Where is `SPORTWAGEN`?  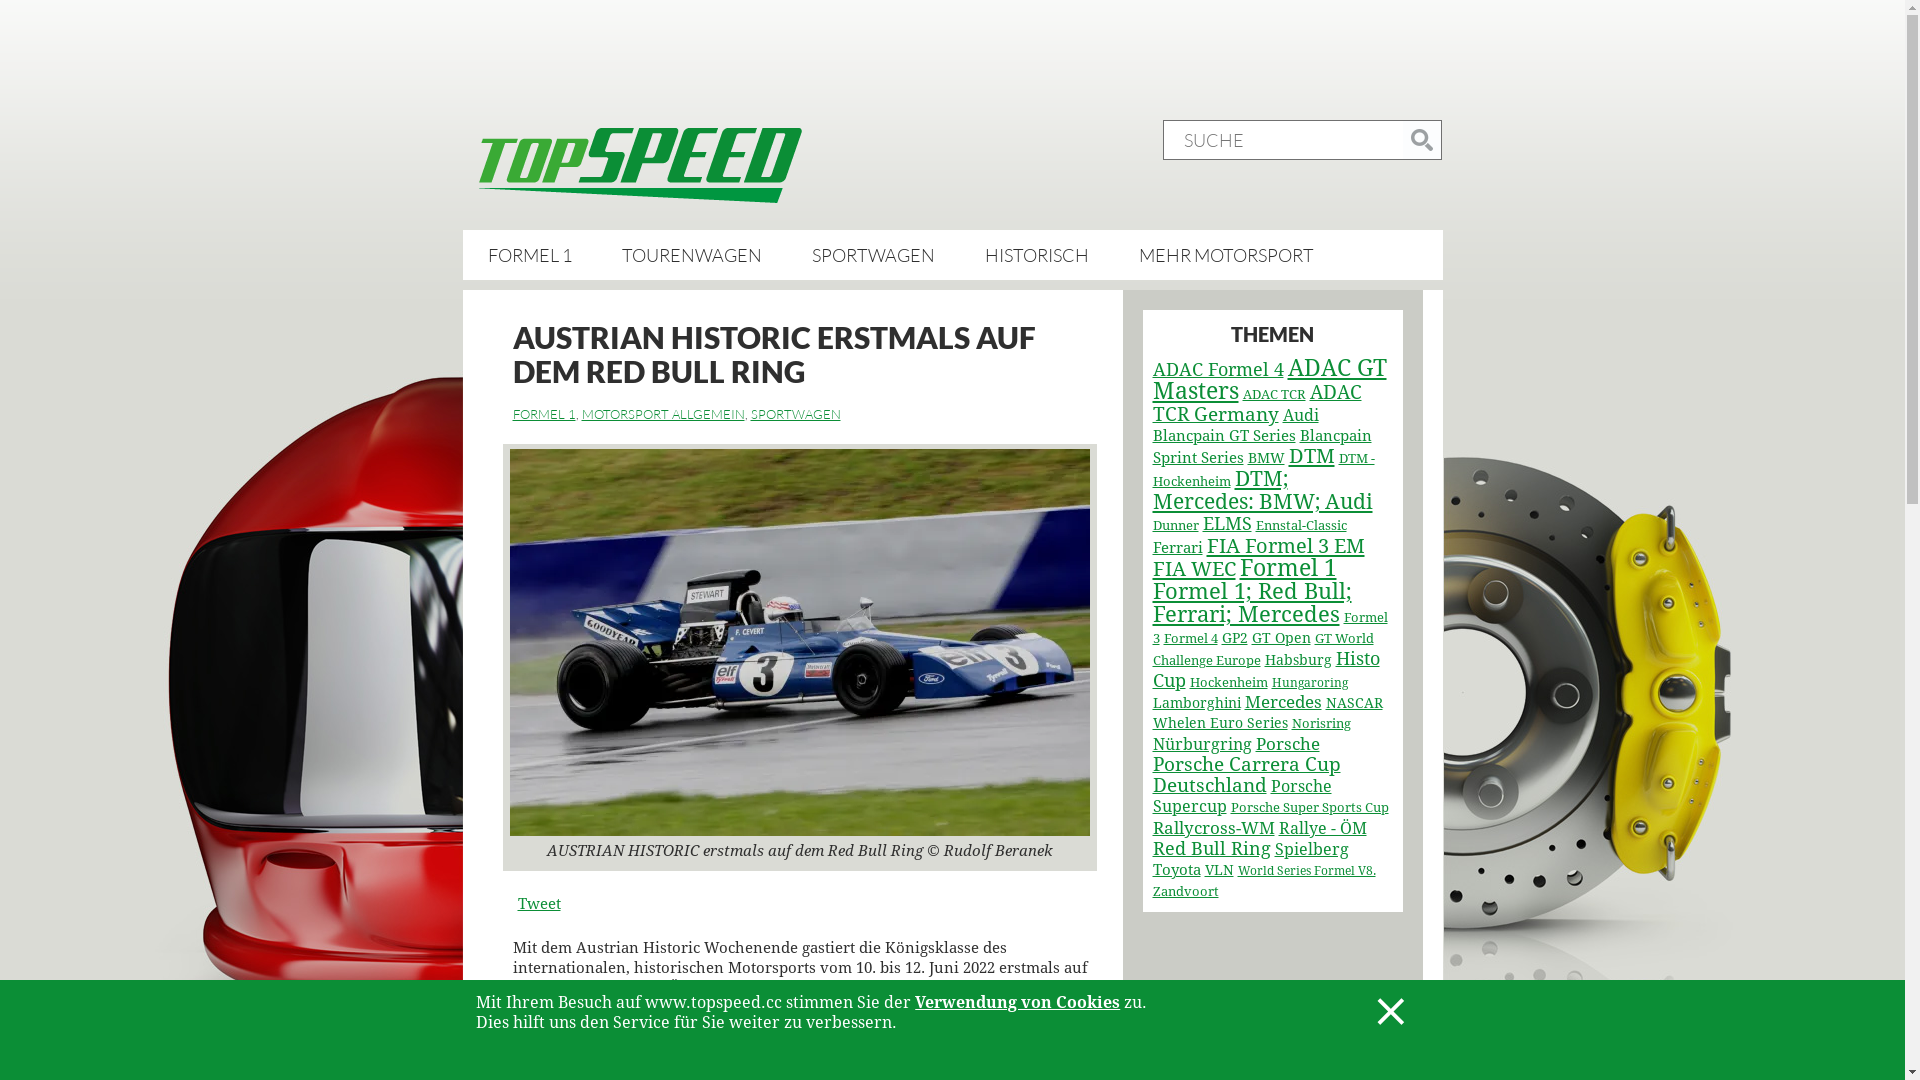 SPORTWAGEN is located at coordinates (795, 414).